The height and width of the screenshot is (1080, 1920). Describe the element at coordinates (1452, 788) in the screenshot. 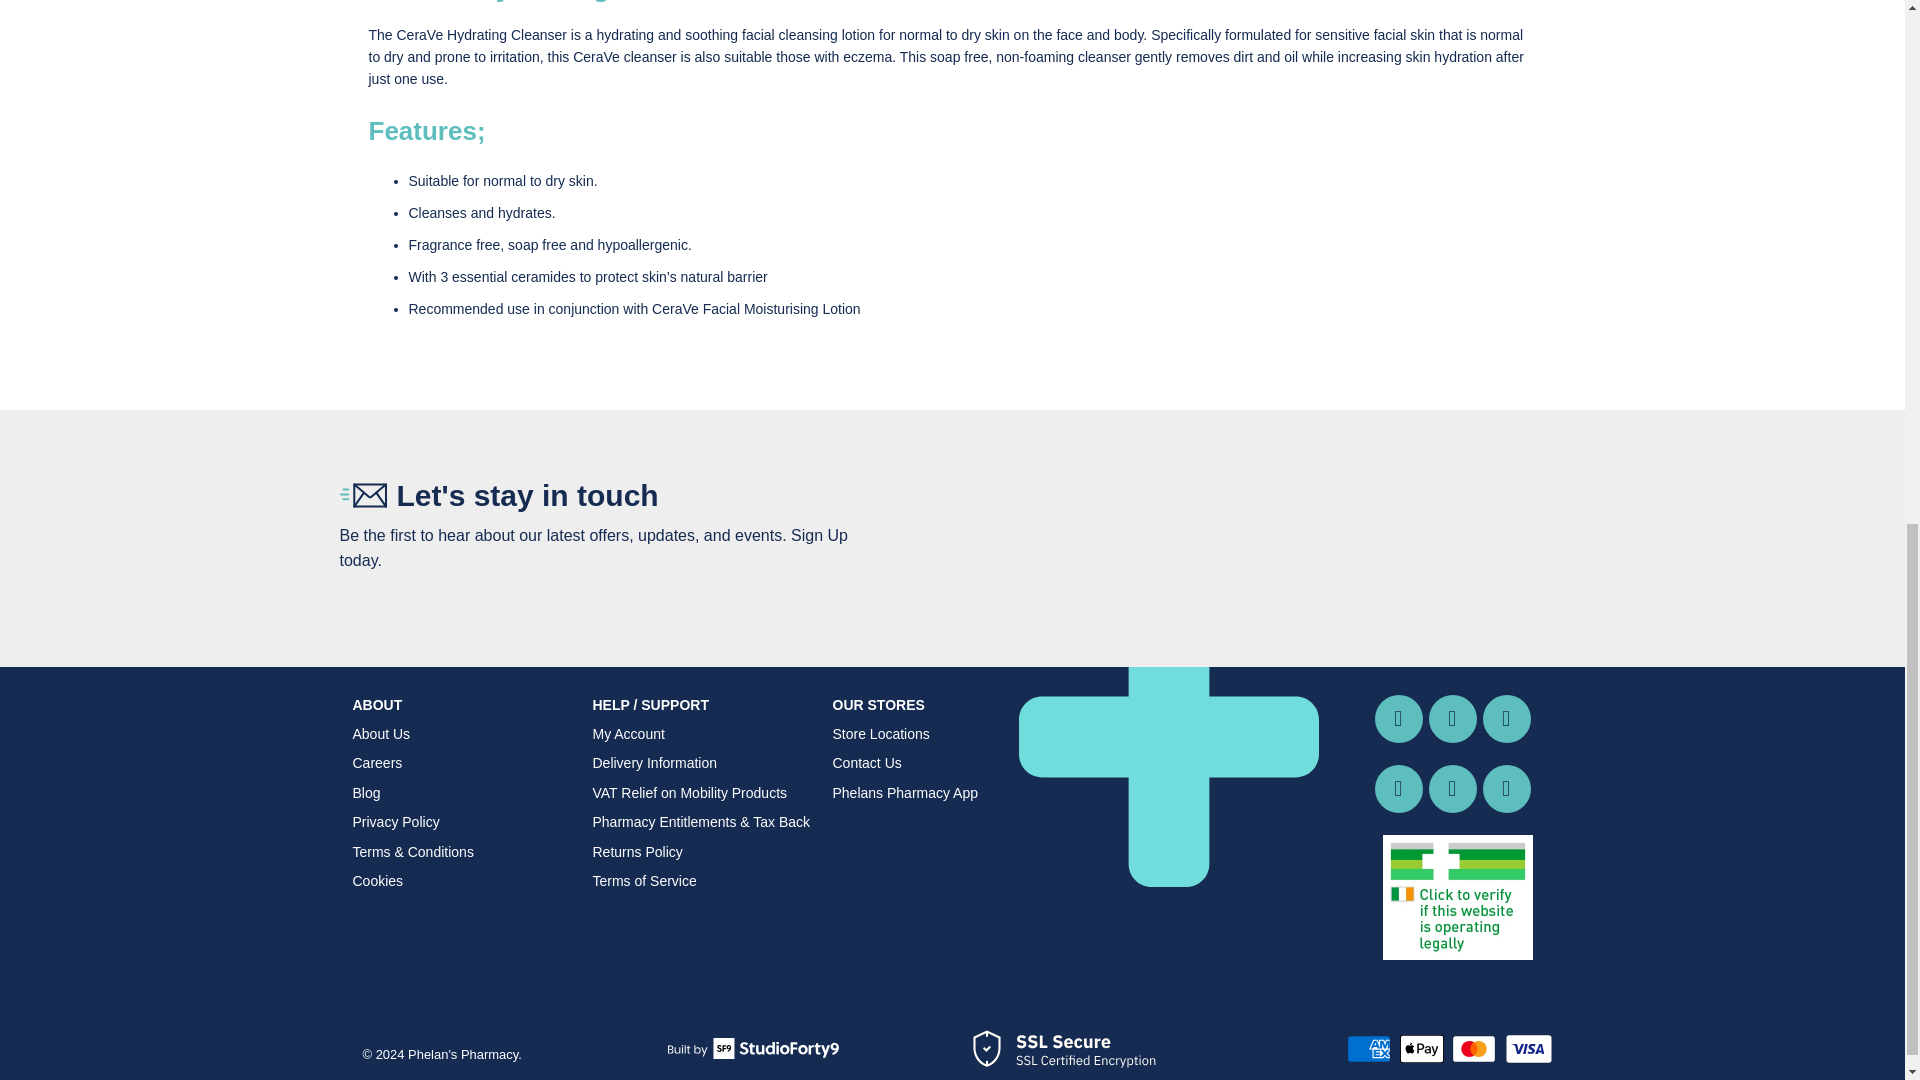

I see `Phelan's Pharmacy on LinkedIn` at that location.